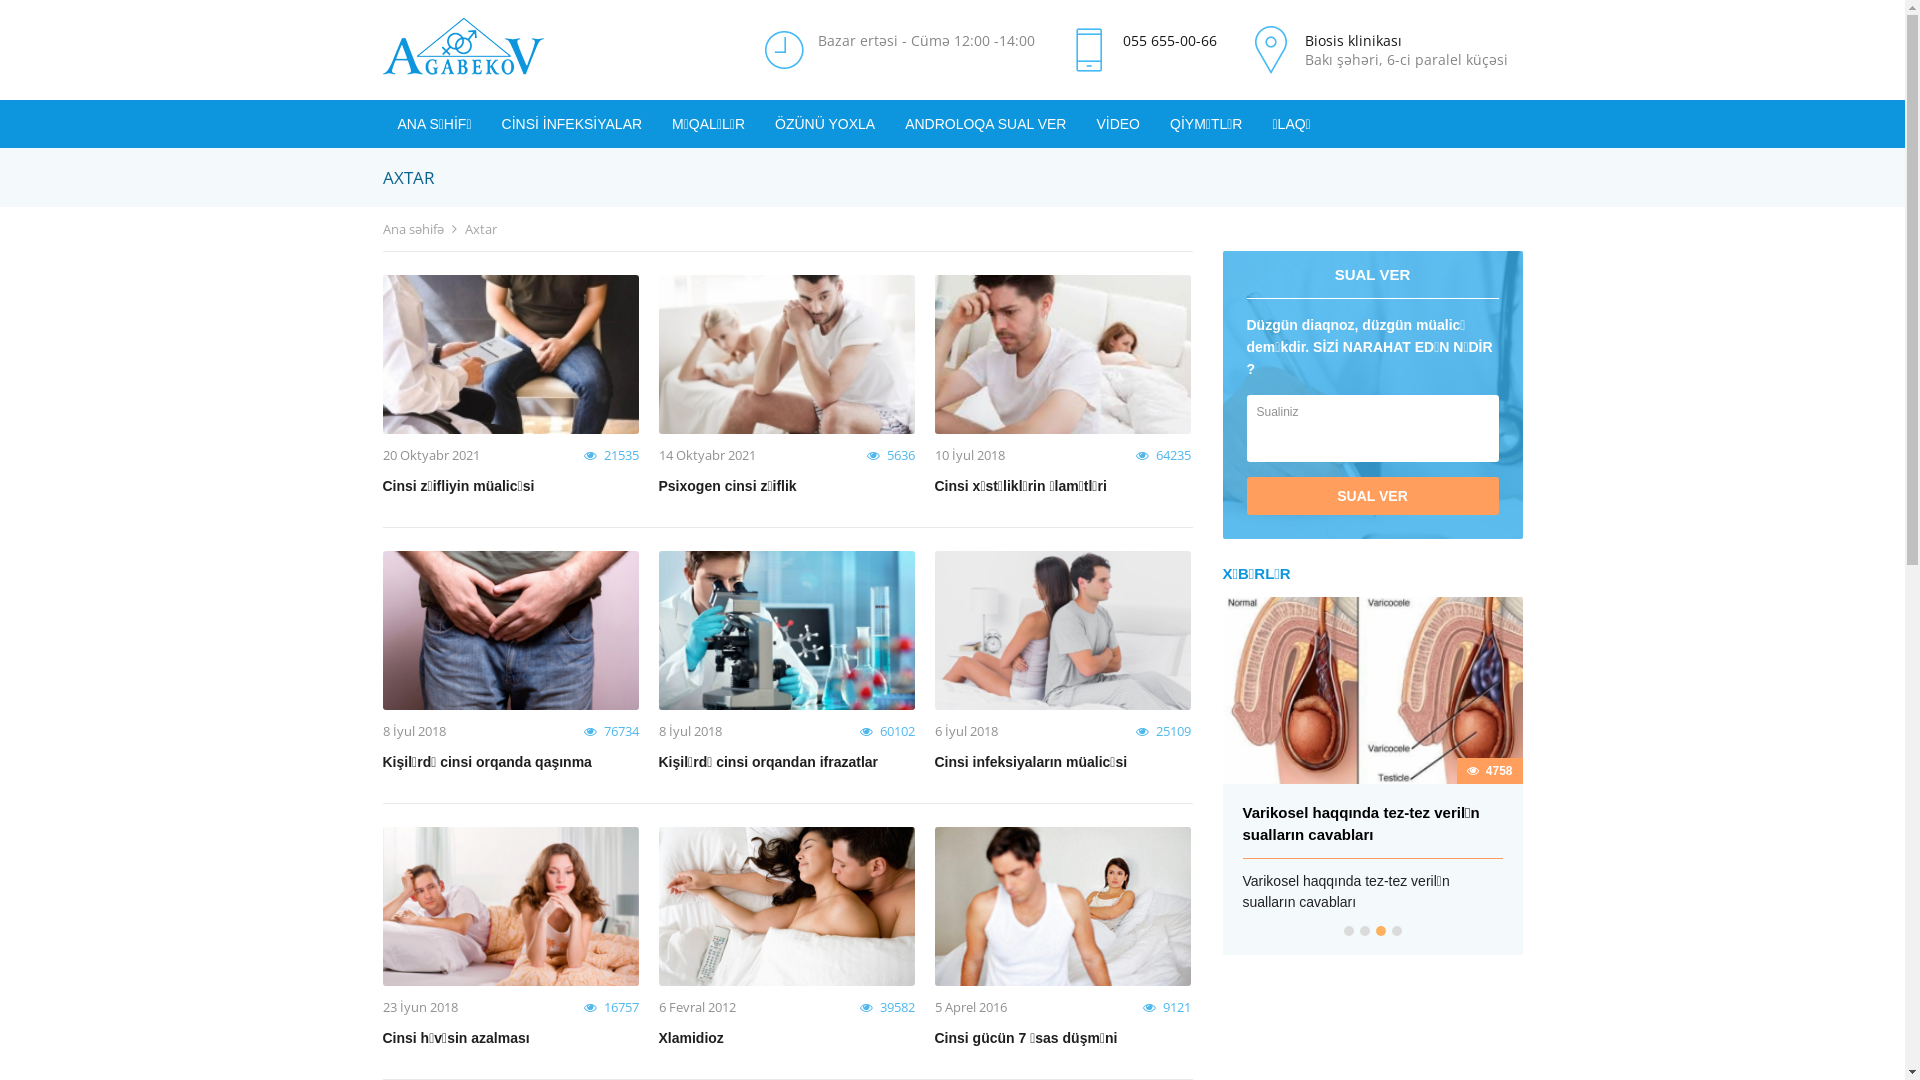 This screenshot has height=1080, width=1920. I want to click on 055 655-00-66, so click(1169, 40).